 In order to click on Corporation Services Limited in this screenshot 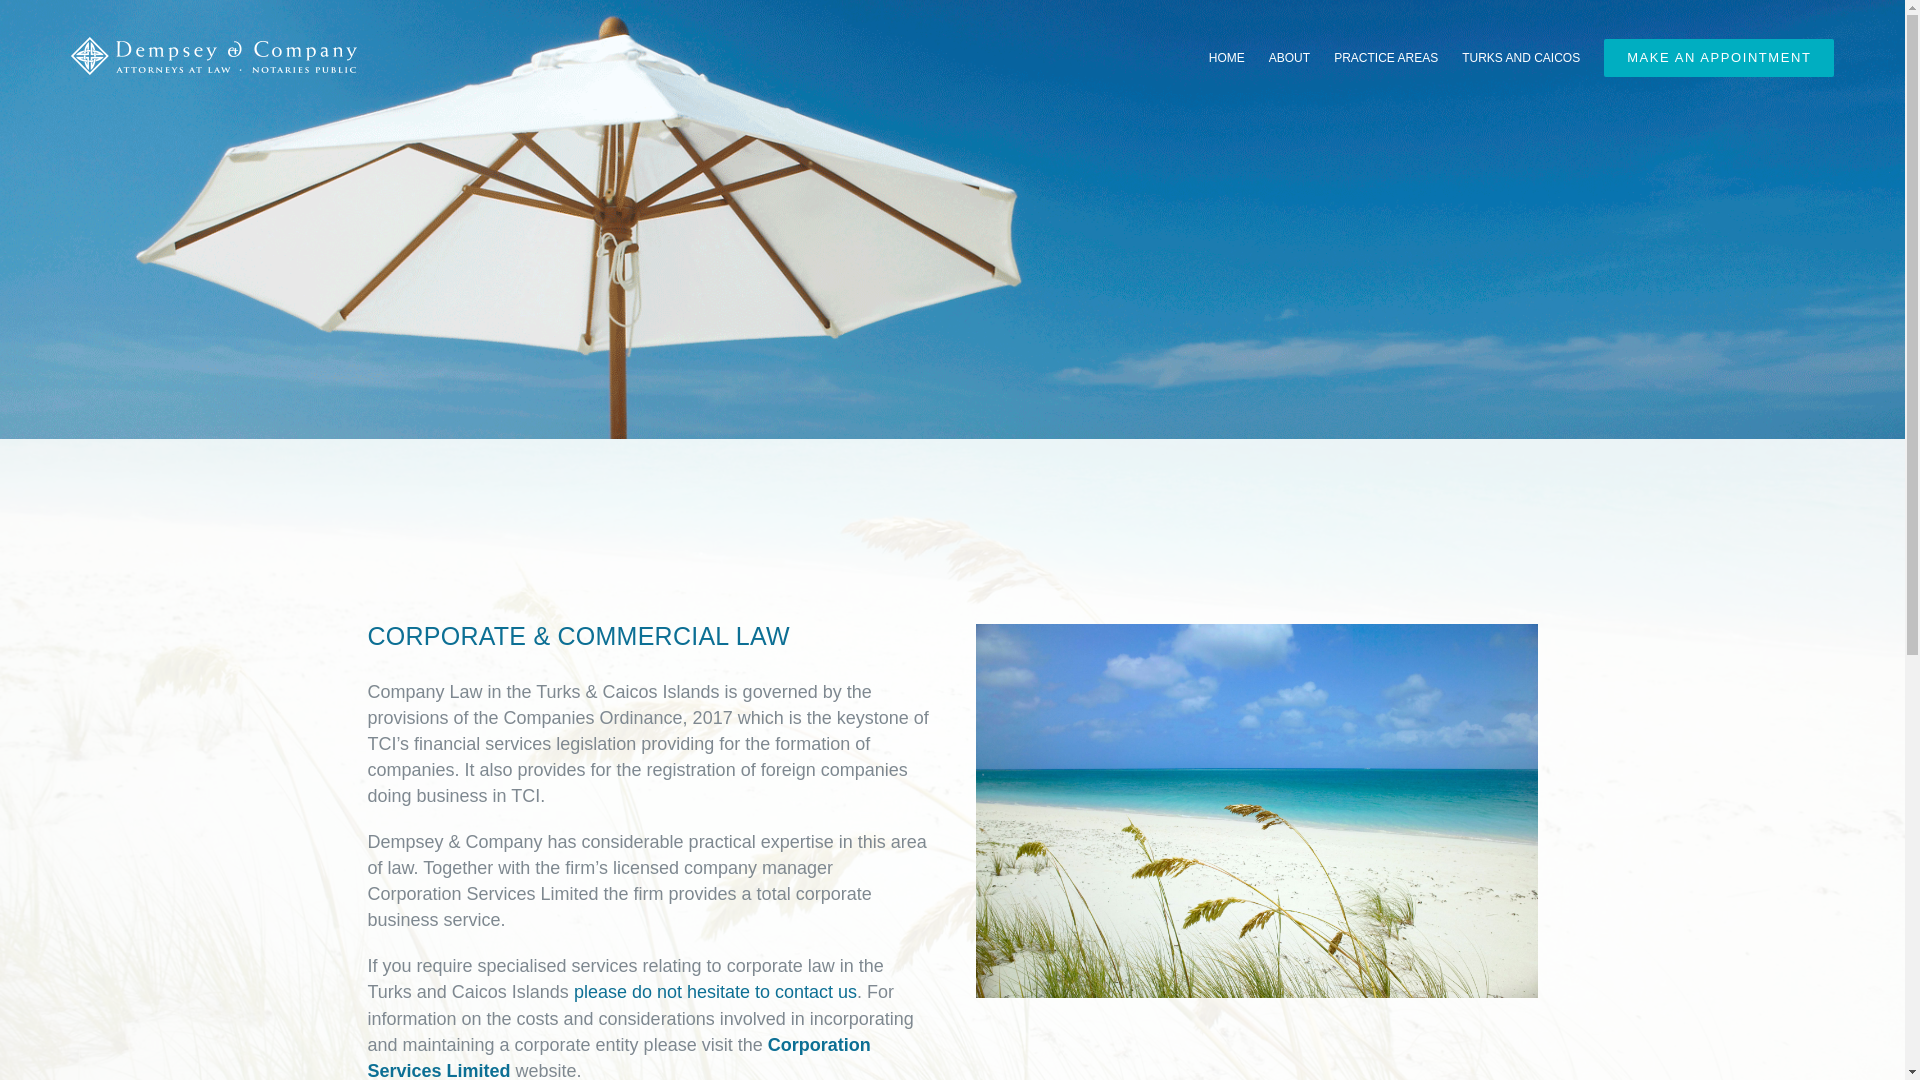, I will do `click(618, 1057)`.